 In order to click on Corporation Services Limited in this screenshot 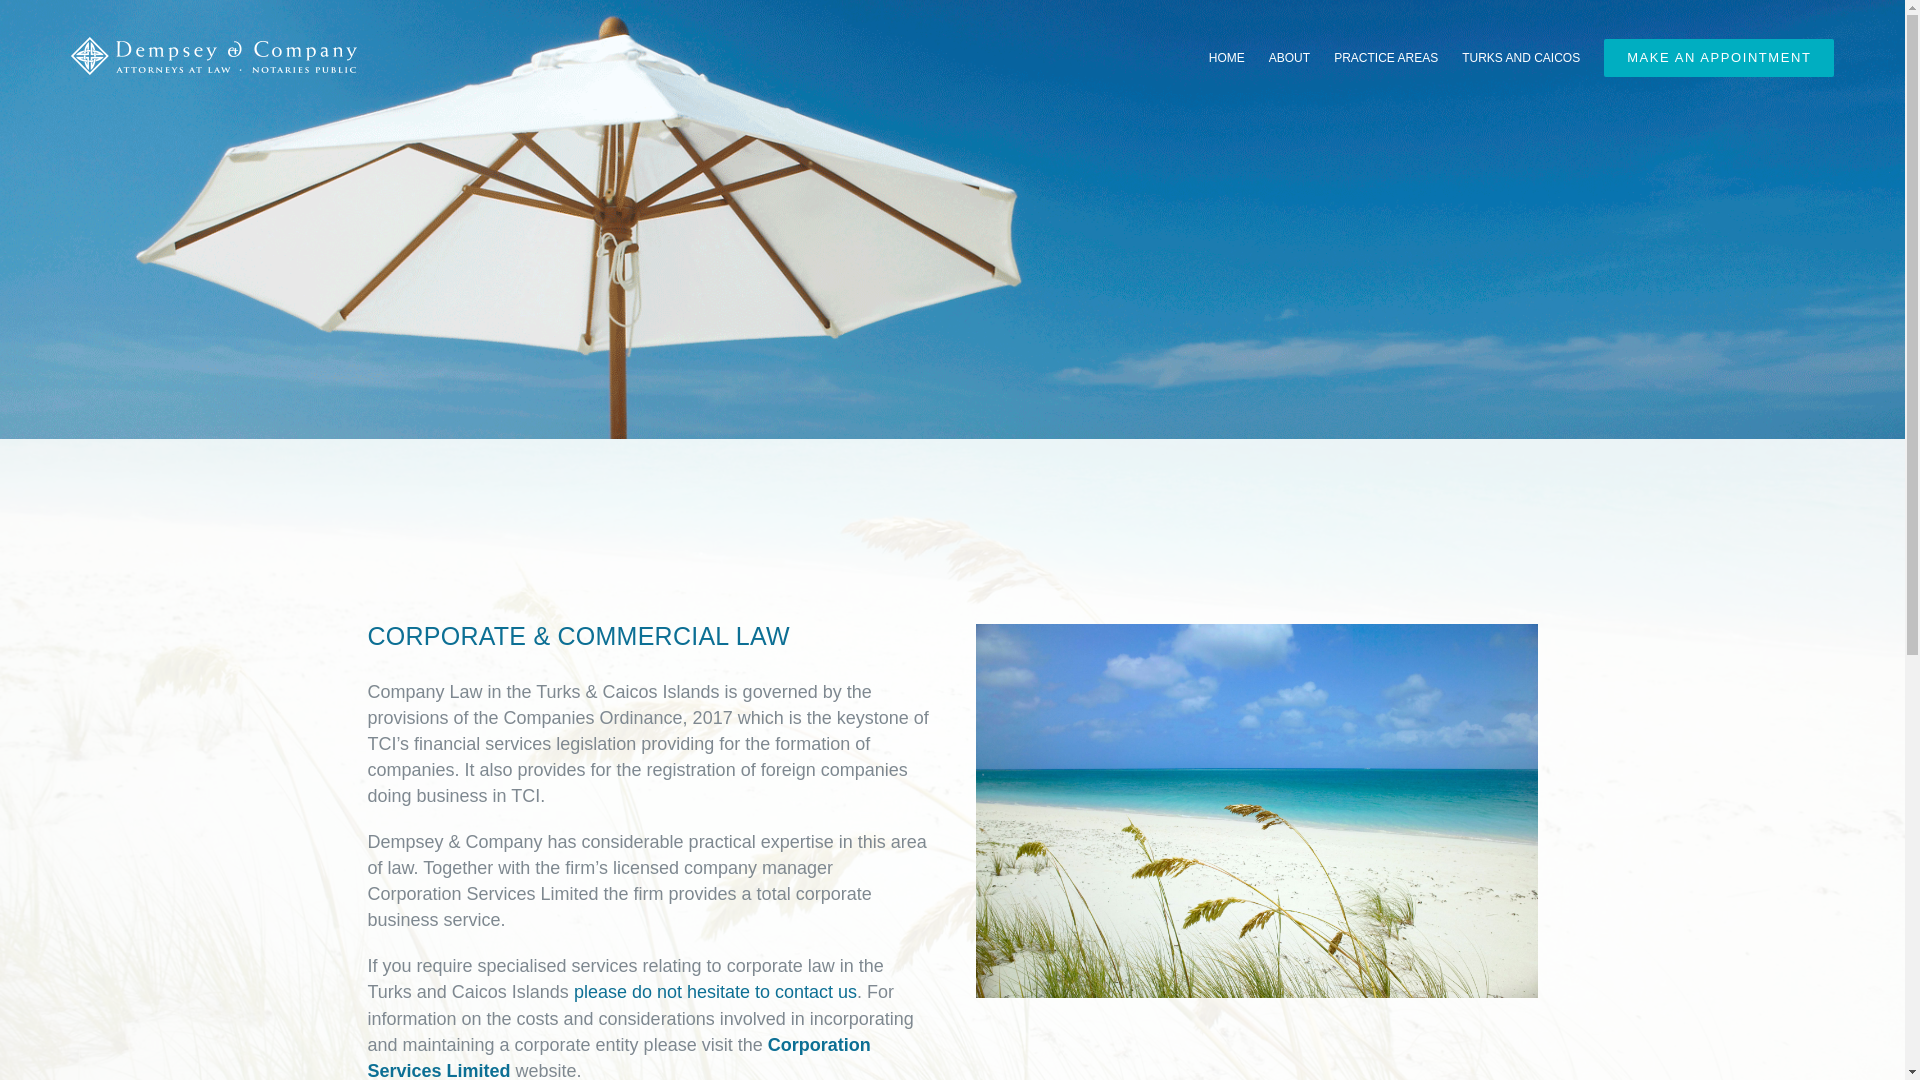, I will do `click(618, 1057)`.